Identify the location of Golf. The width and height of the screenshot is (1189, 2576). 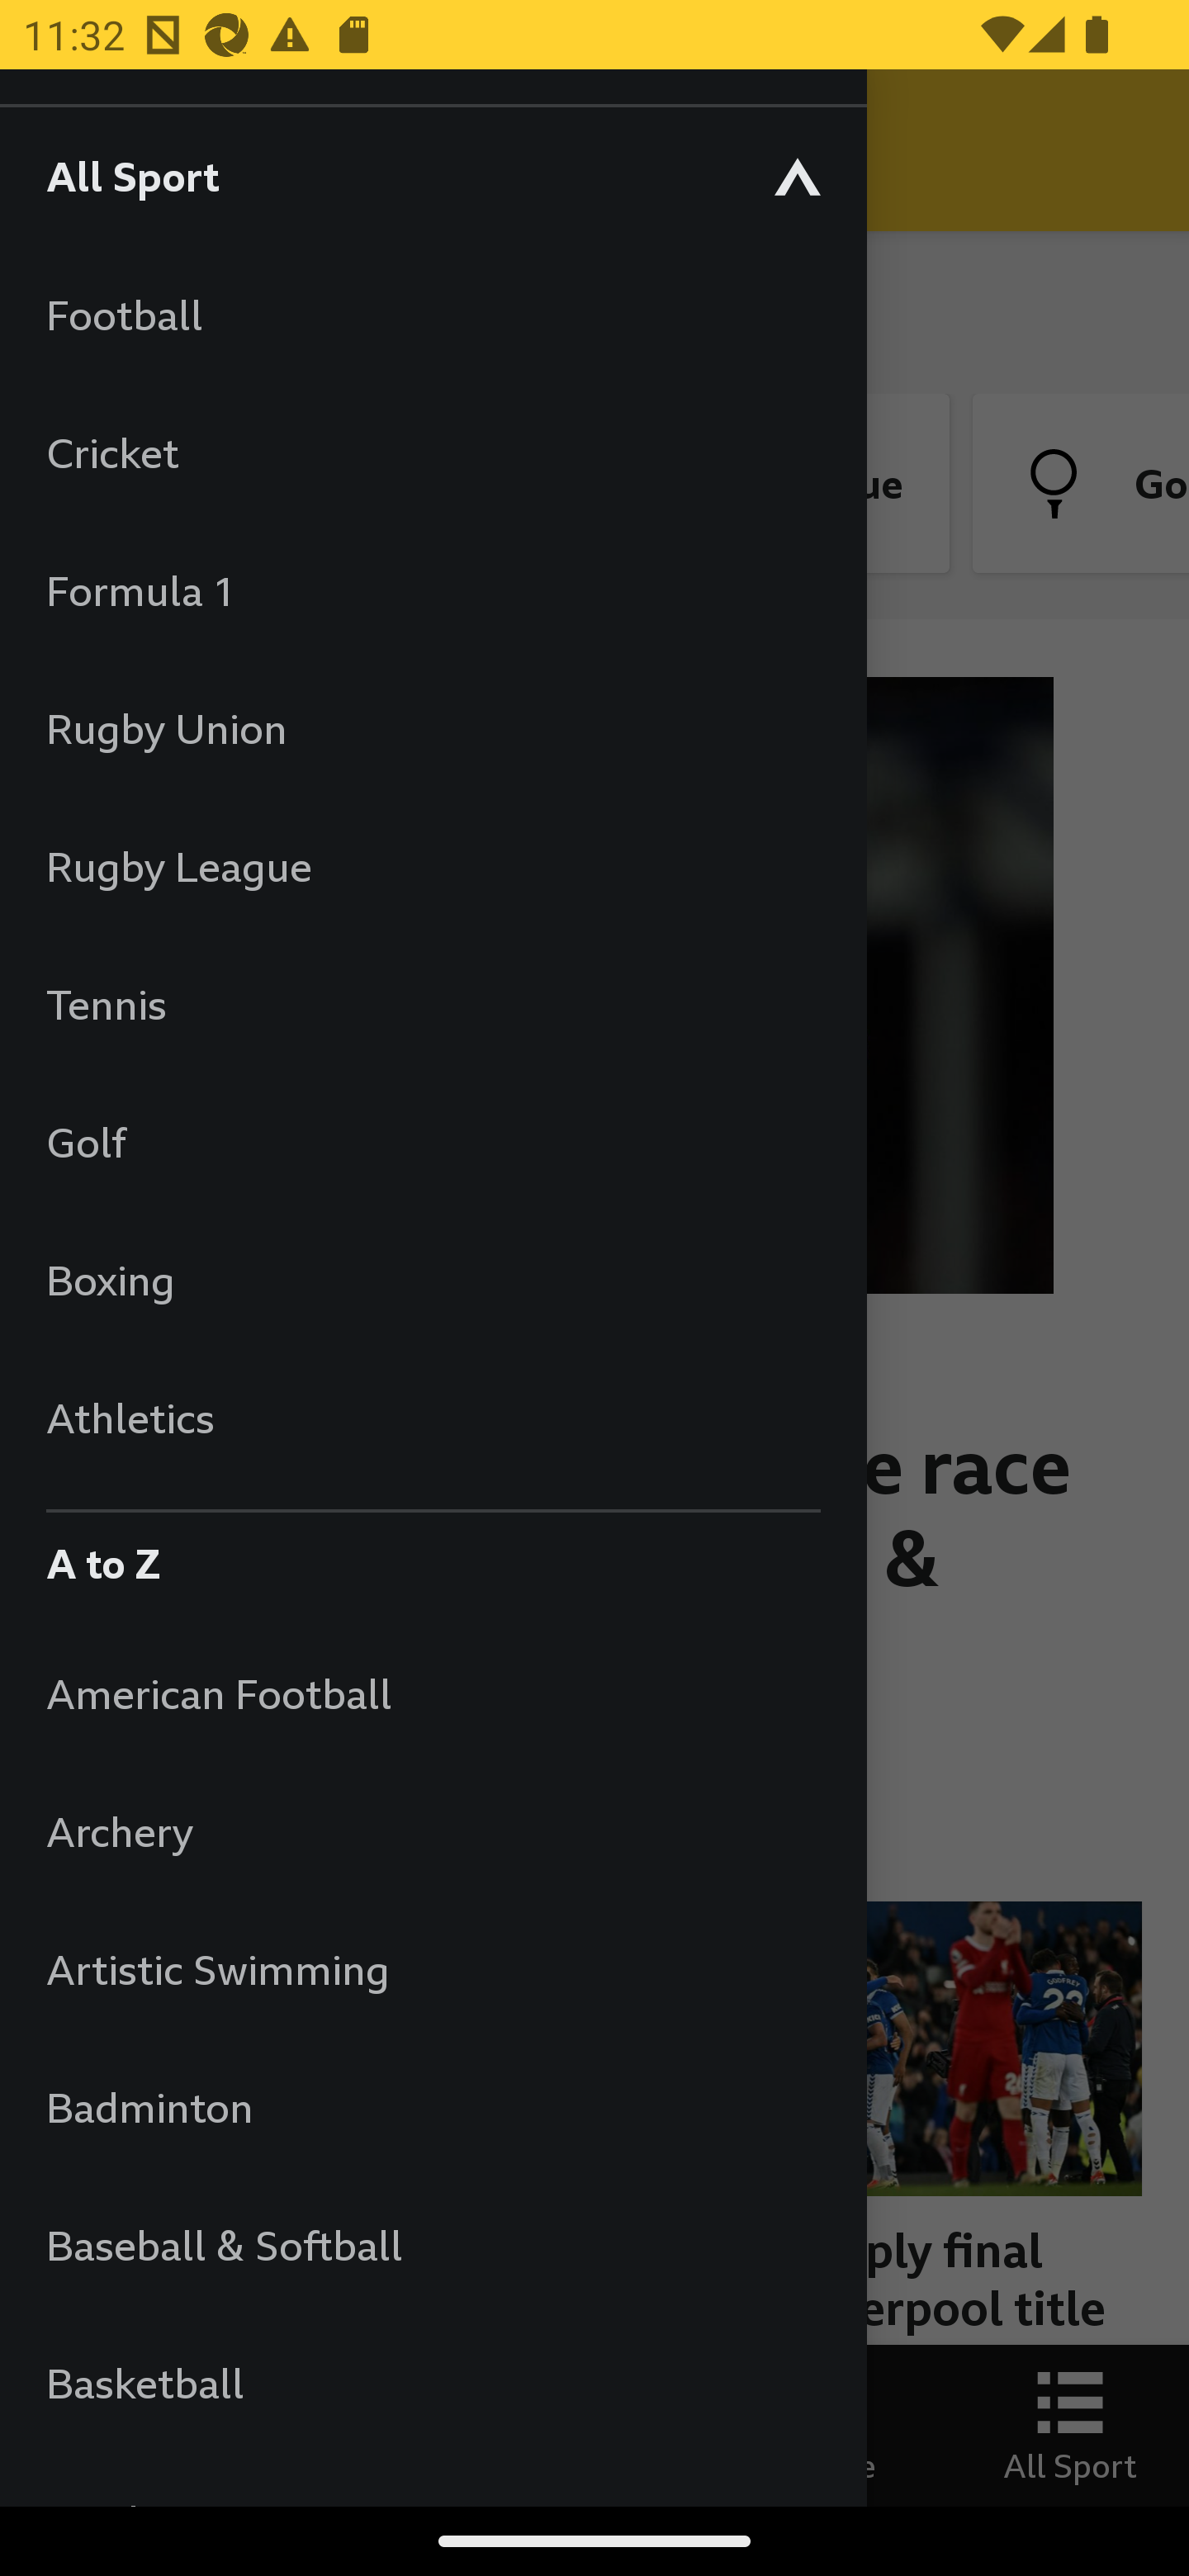
(433, 1141).